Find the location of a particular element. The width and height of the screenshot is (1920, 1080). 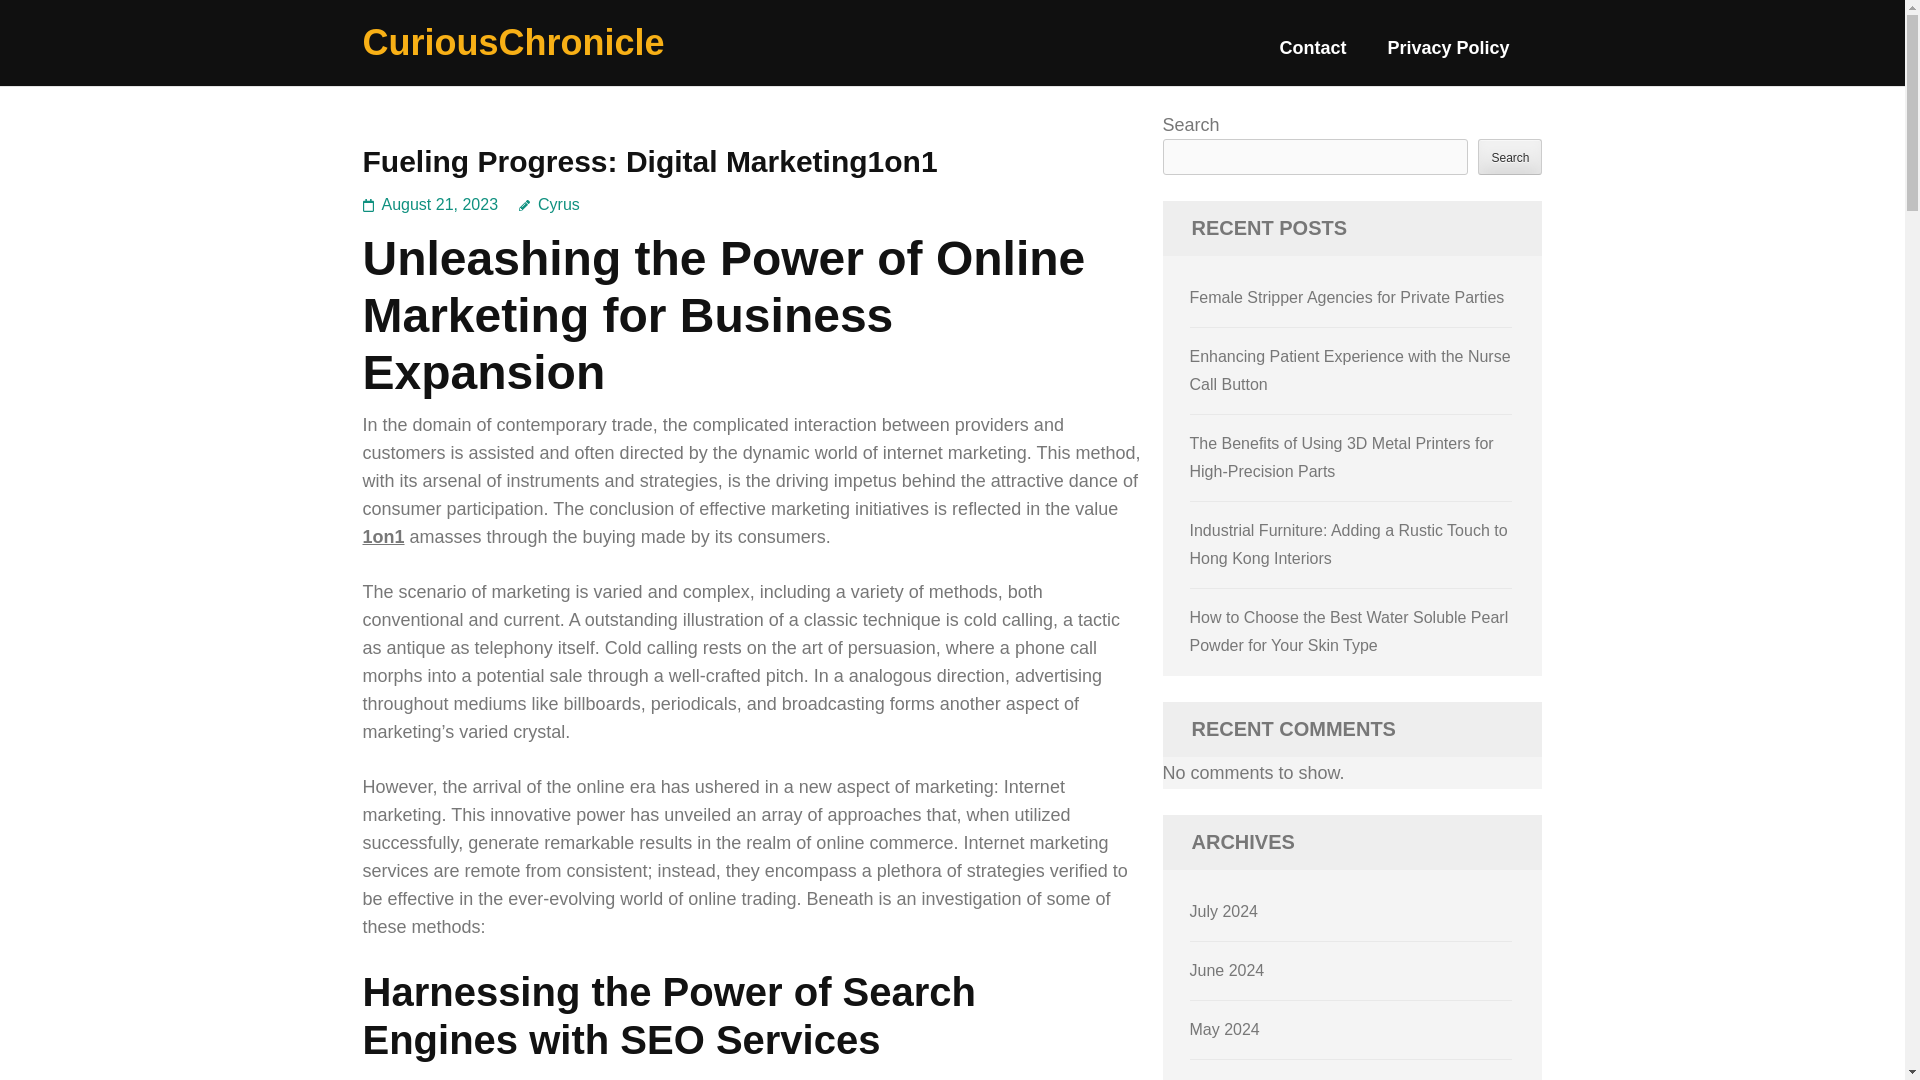

Enhancing Patient Experience with the Nurse Call Button is located at coordinates (1350, 370).